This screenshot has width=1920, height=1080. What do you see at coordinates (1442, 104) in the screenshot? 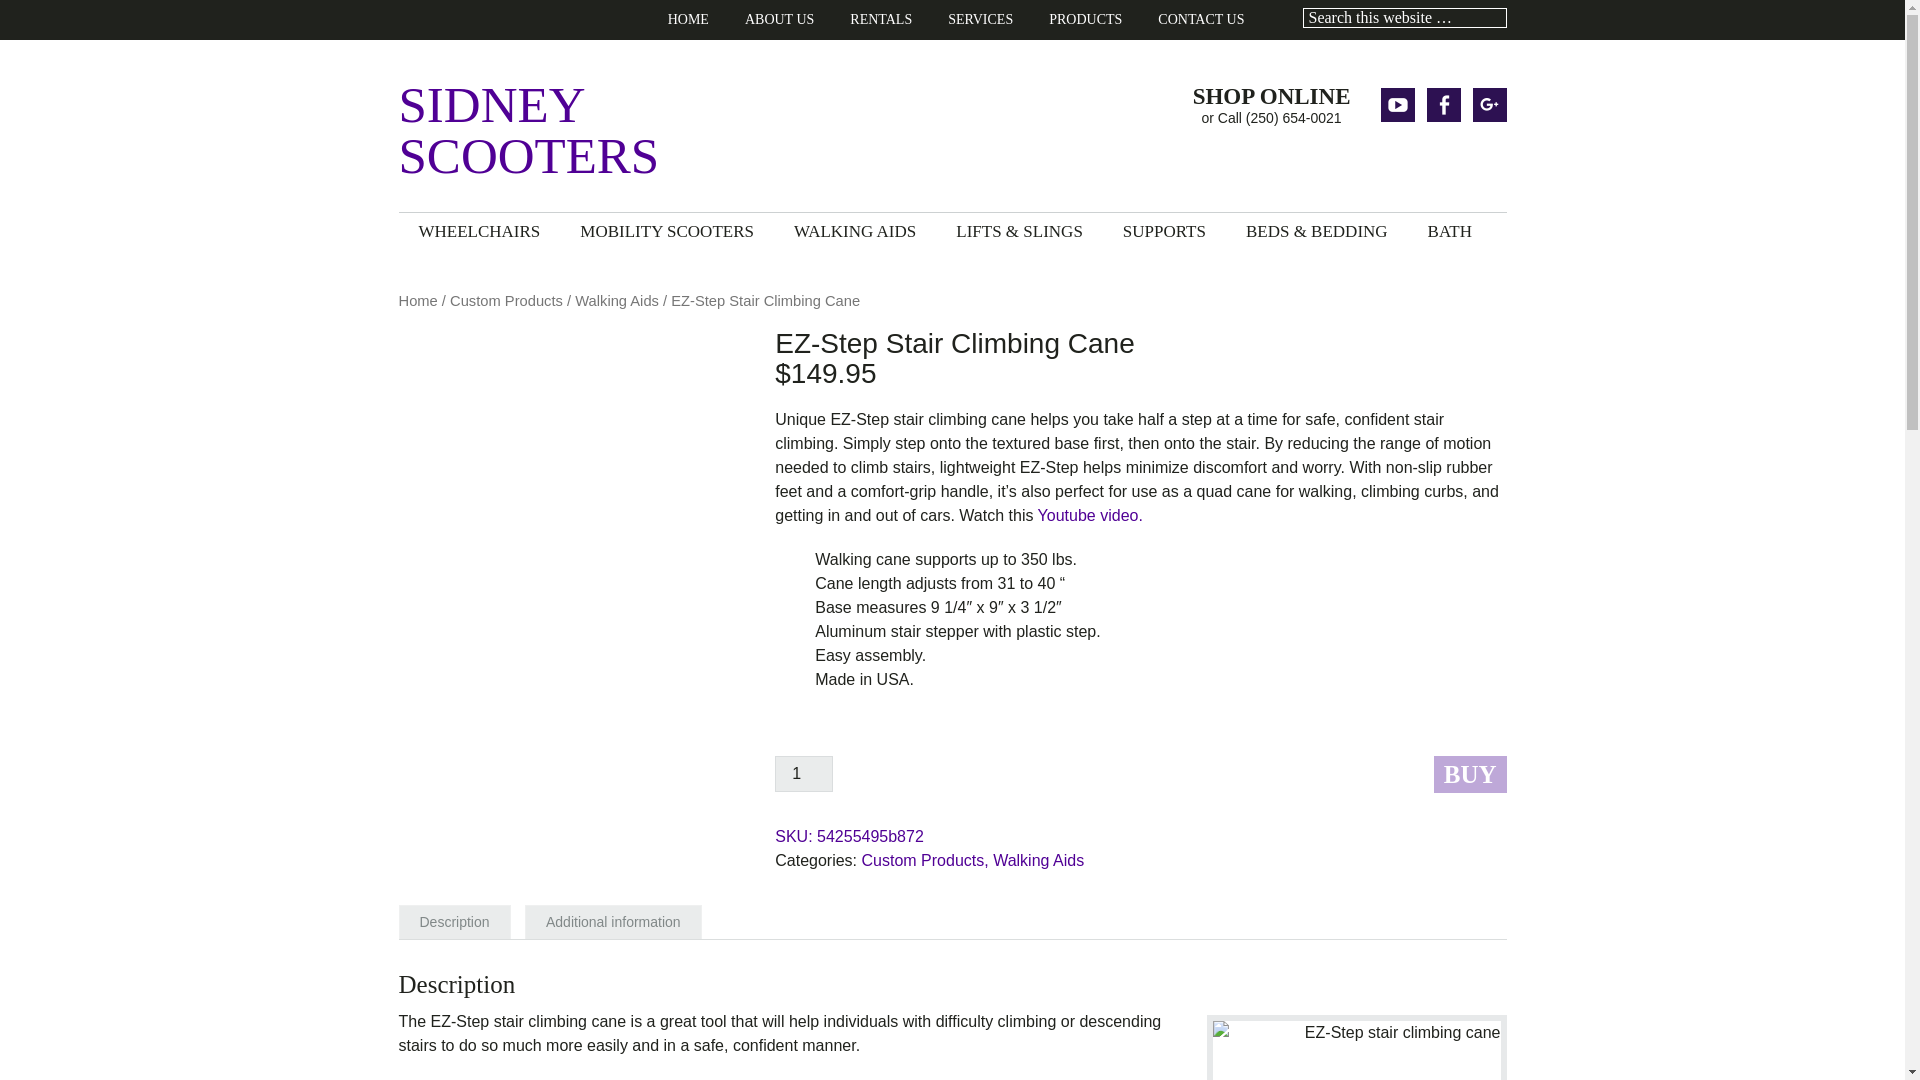
I see `Facebook` at bounding box center [1442, 104].